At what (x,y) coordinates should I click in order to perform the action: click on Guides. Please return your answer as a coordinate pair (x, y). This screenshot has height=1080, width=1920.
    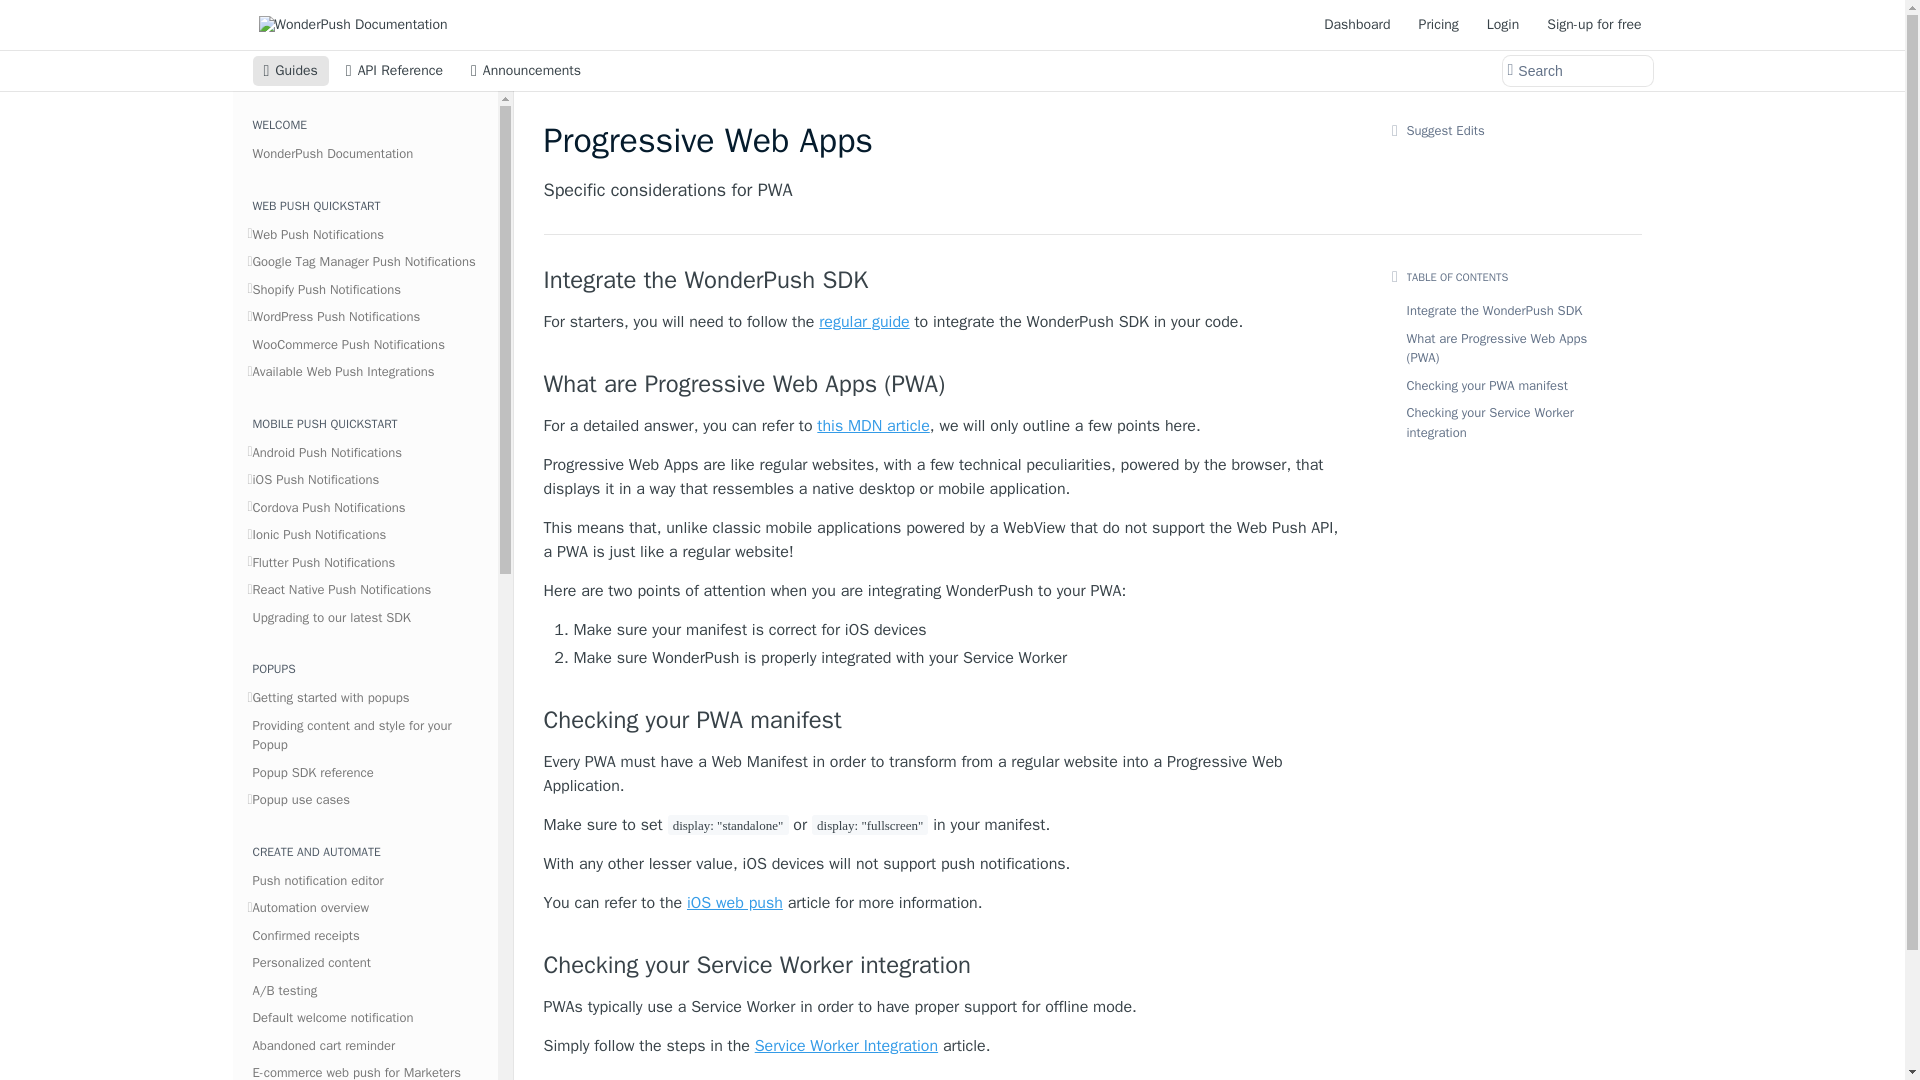
    Looking at the image, I should click on (290, 71).